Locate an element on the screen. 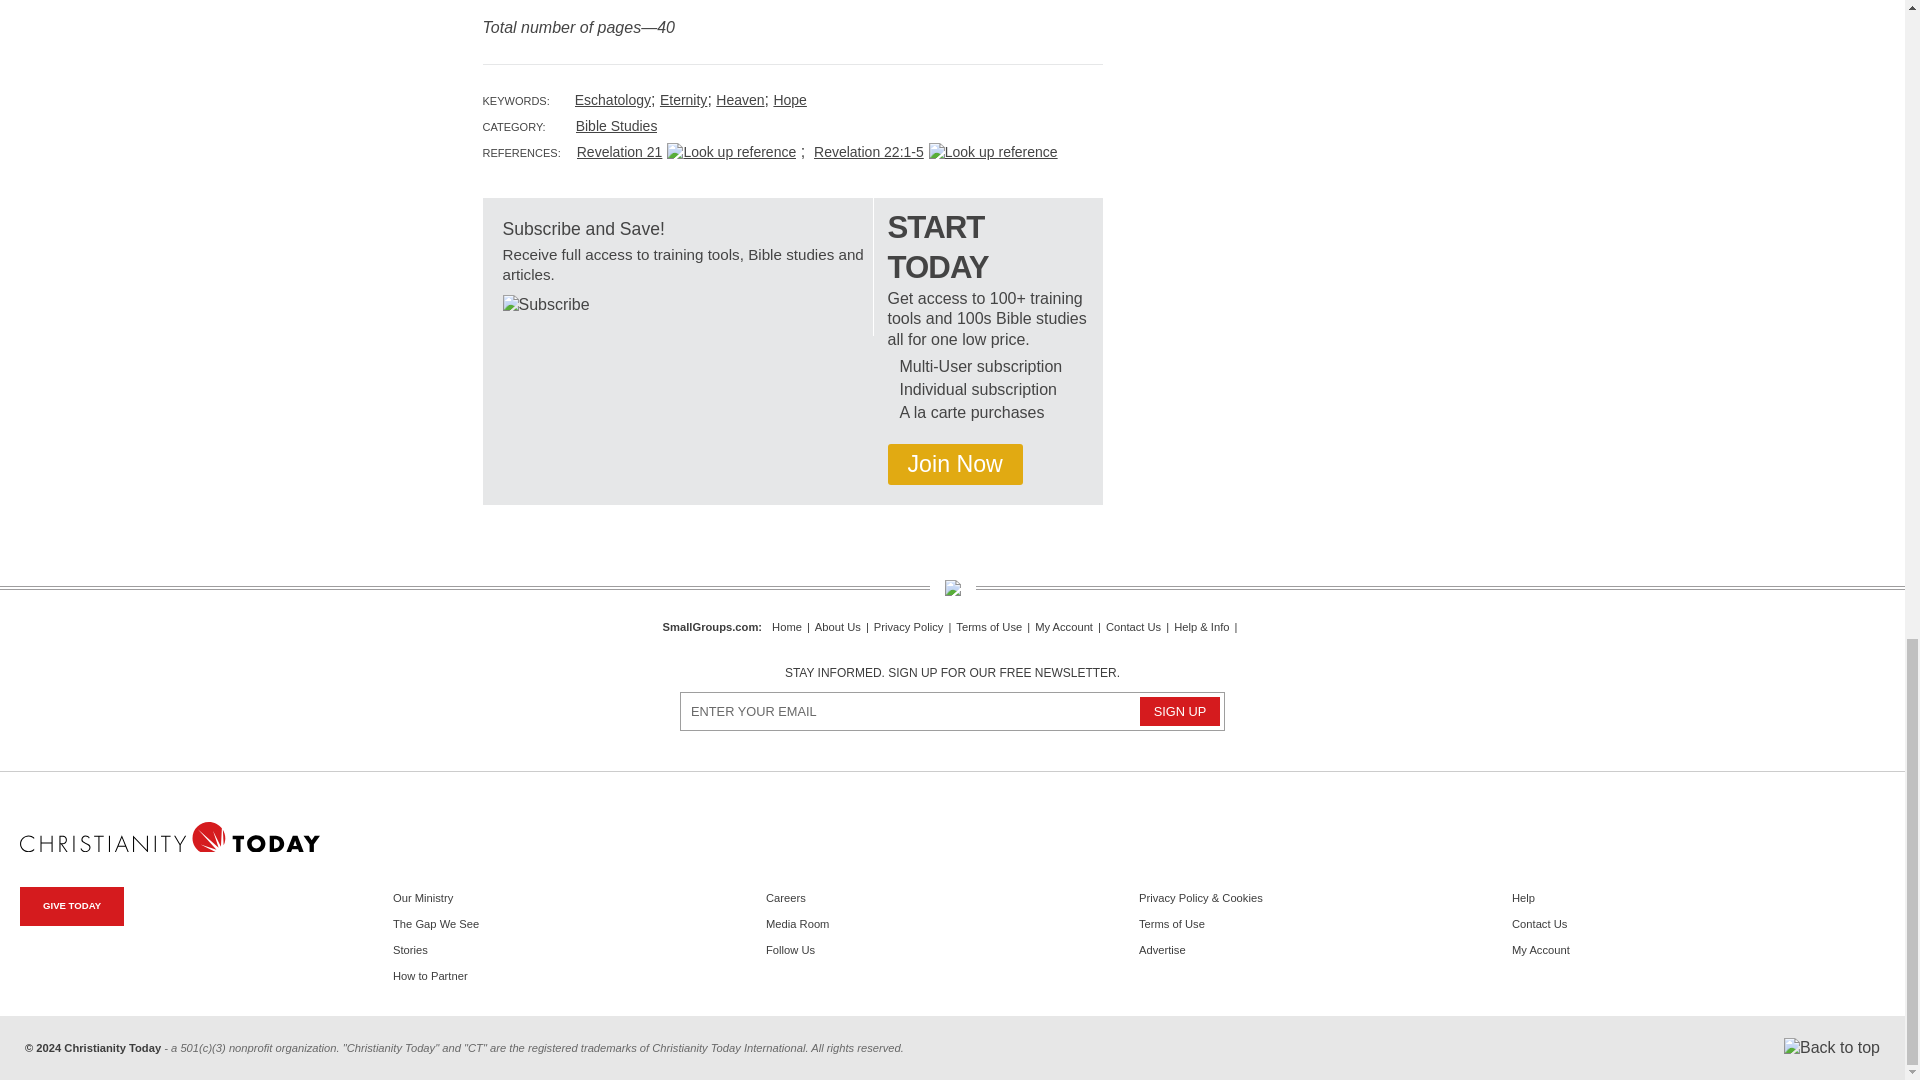 The height and width of the screenshot is (1080, 1920). Subscribe is located at coordinates (545, 305).